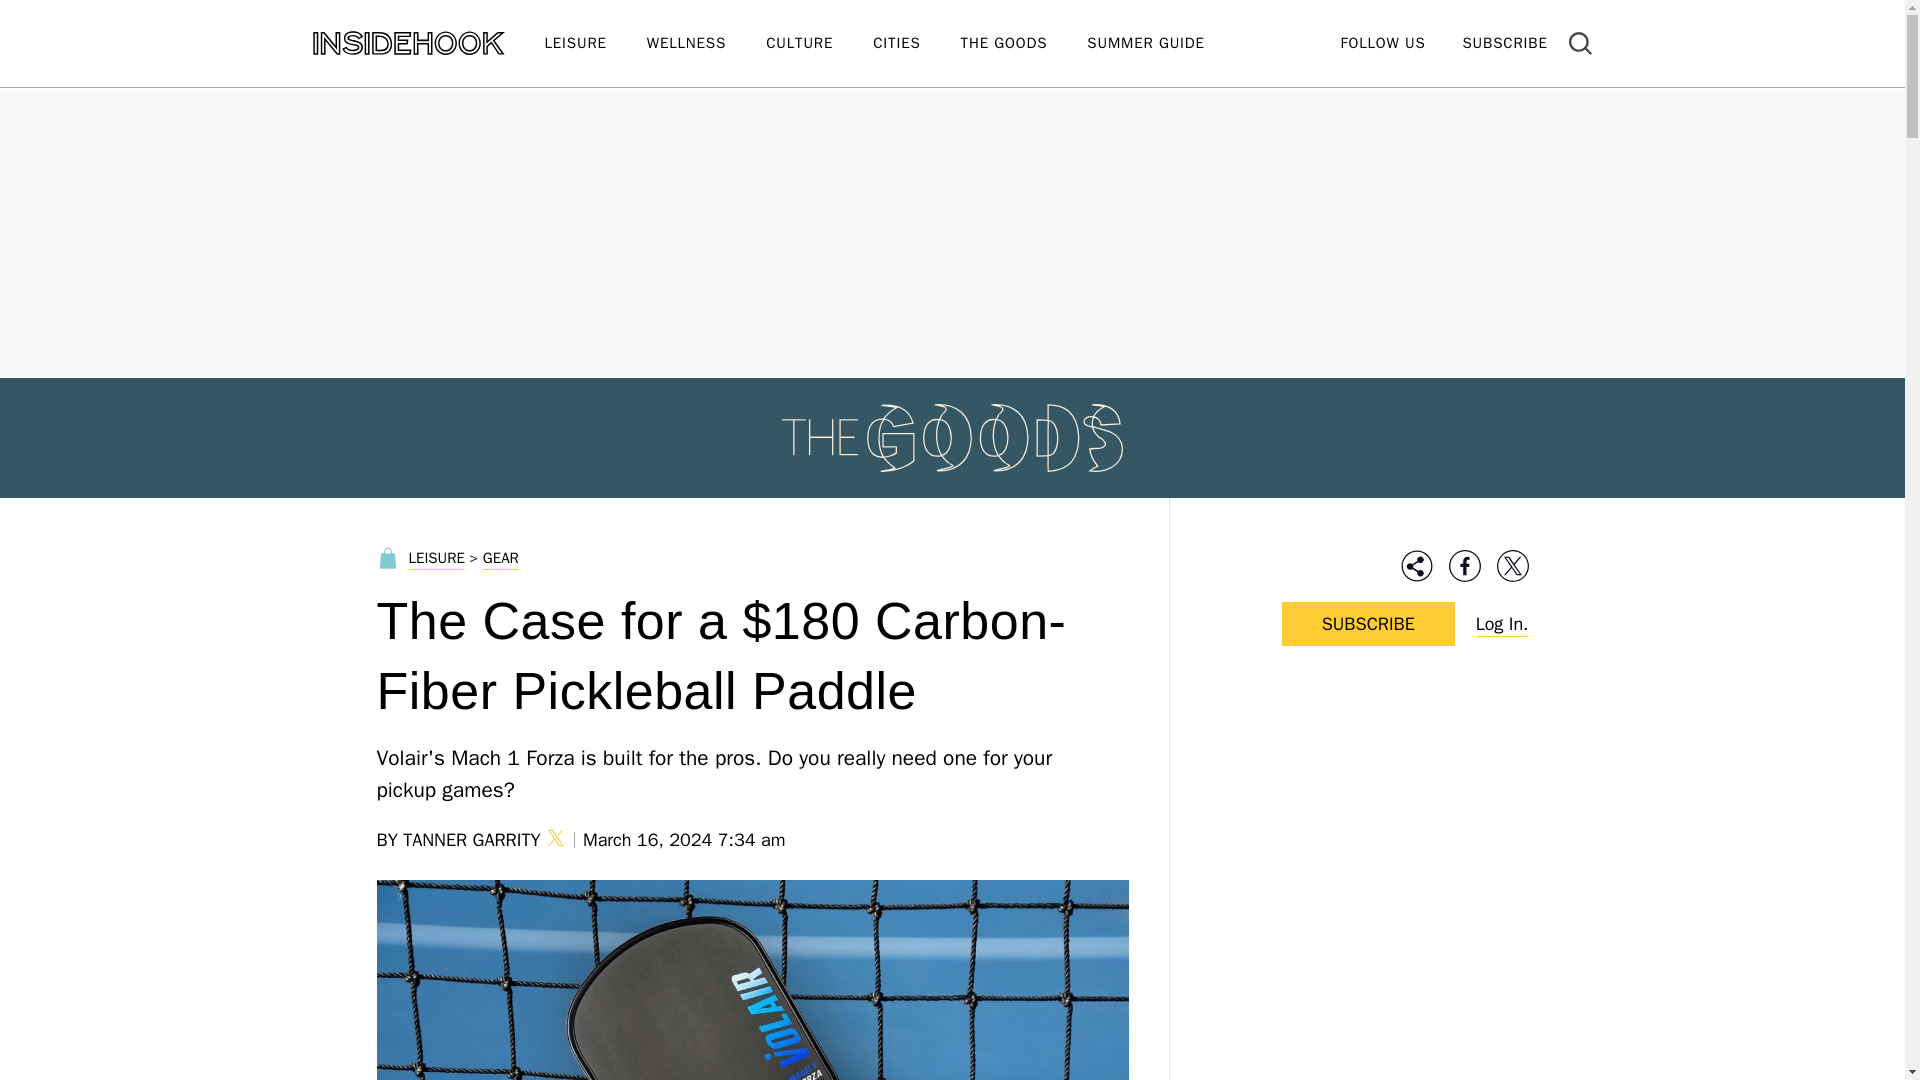  What do you see at coordinates (1504, 42) in the screenshot?
I see `SUBSCRIBE` at bounding box center [1504, 42].